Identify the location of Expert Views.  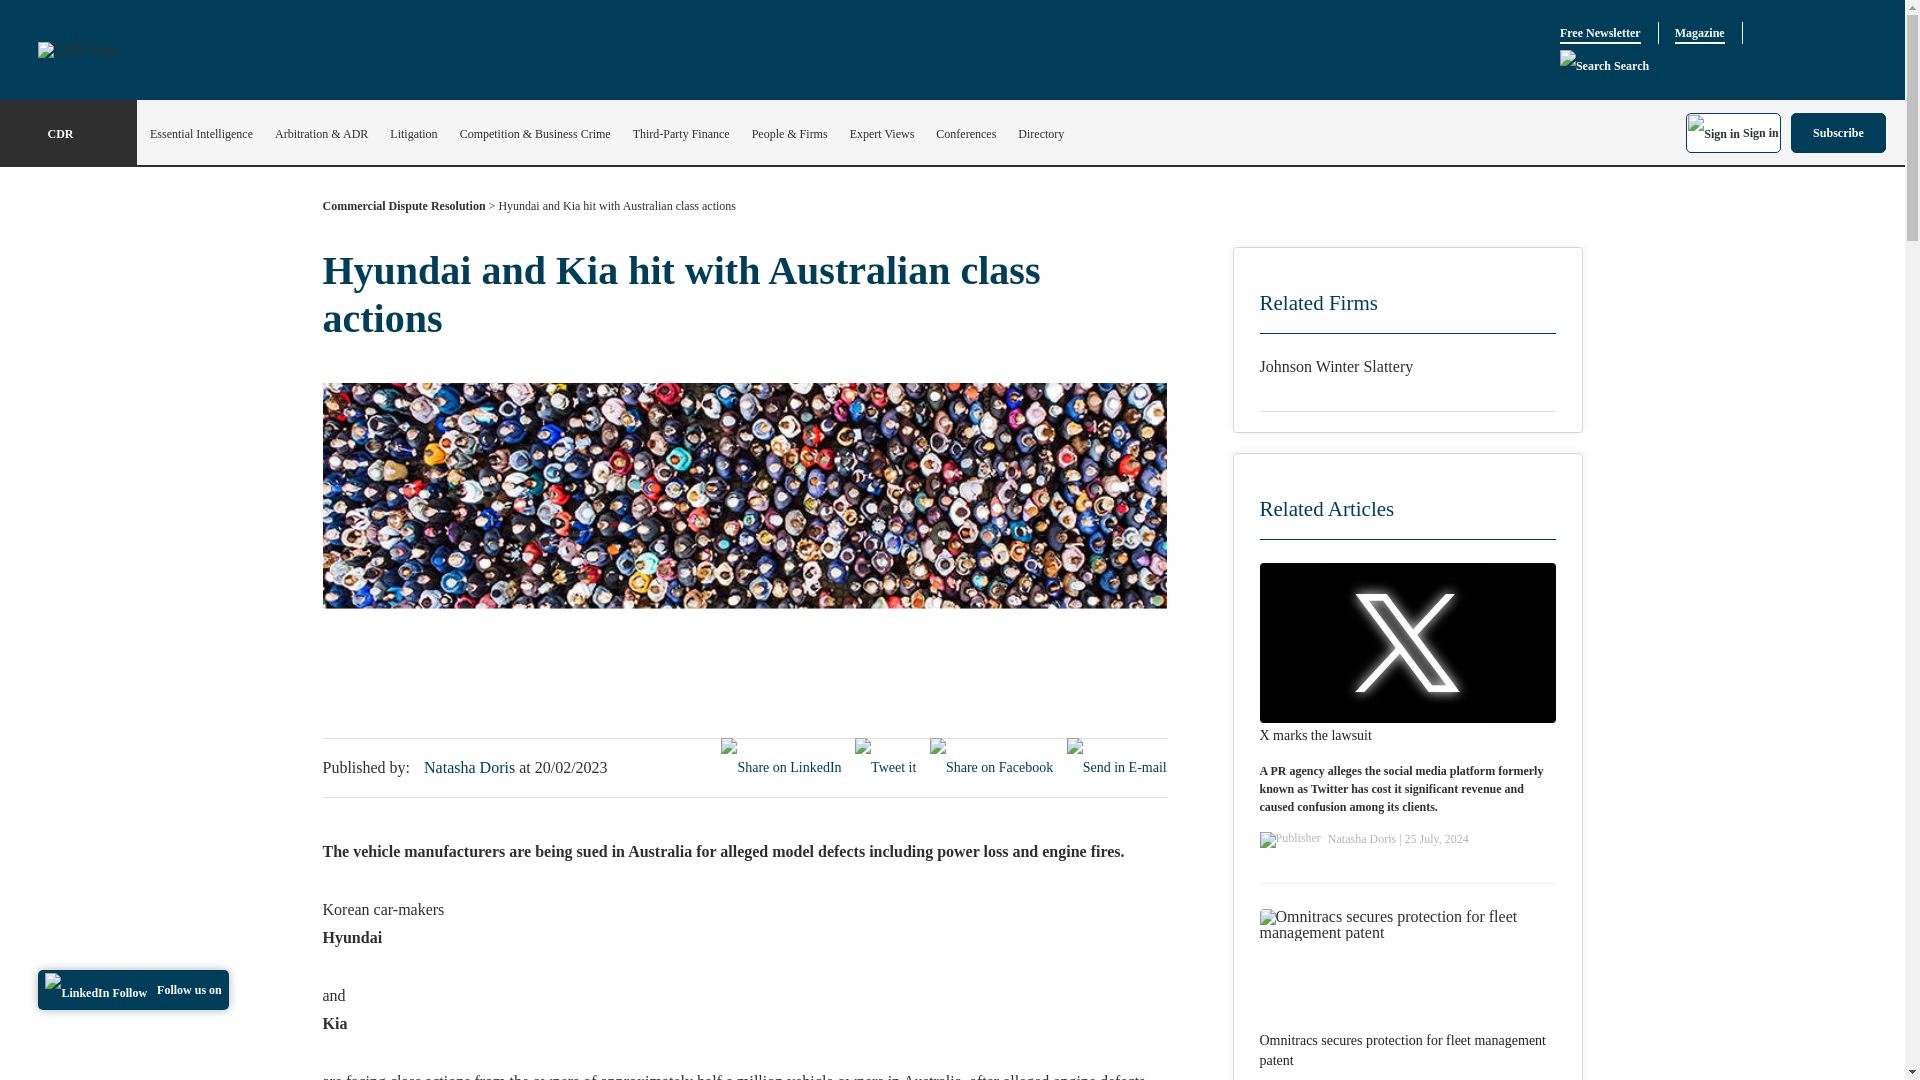
(882, 134).